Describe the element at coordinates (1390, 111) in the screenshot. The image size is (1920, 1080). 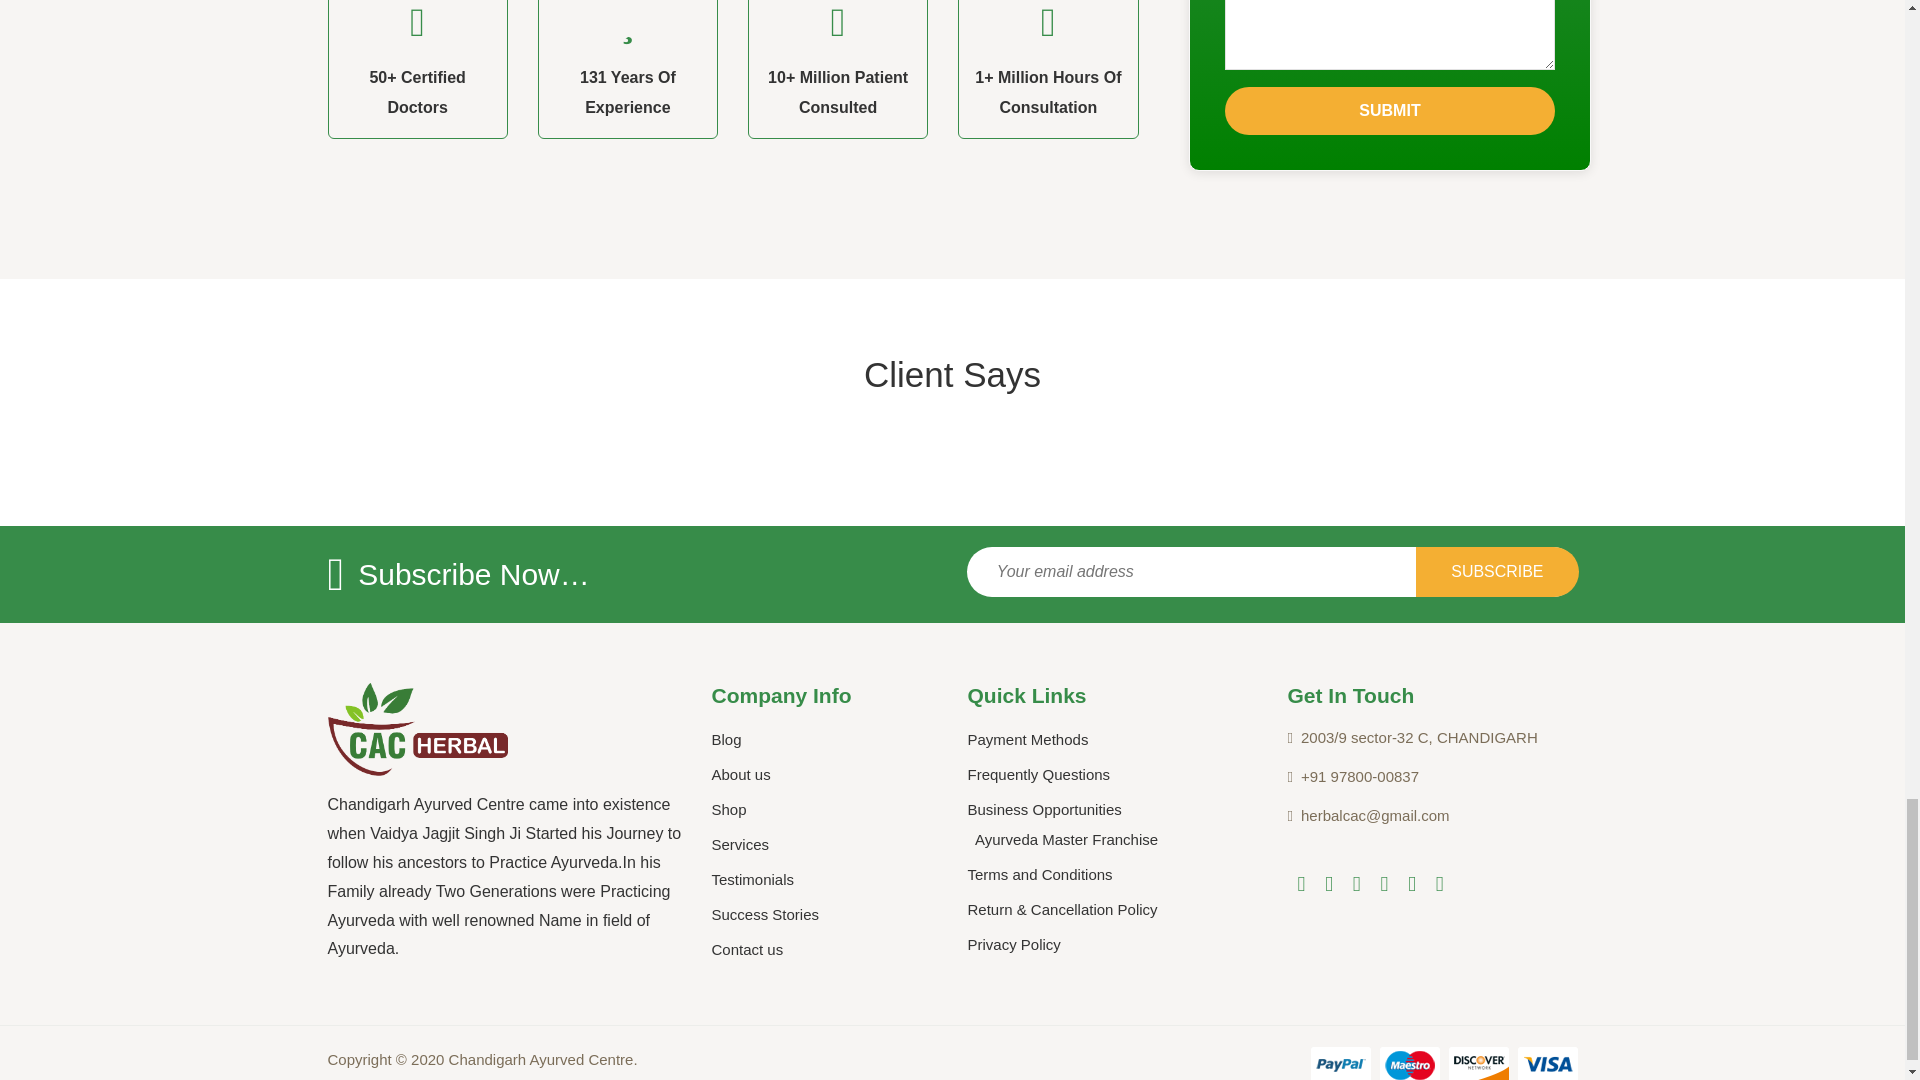
I see `Submit` at that location.